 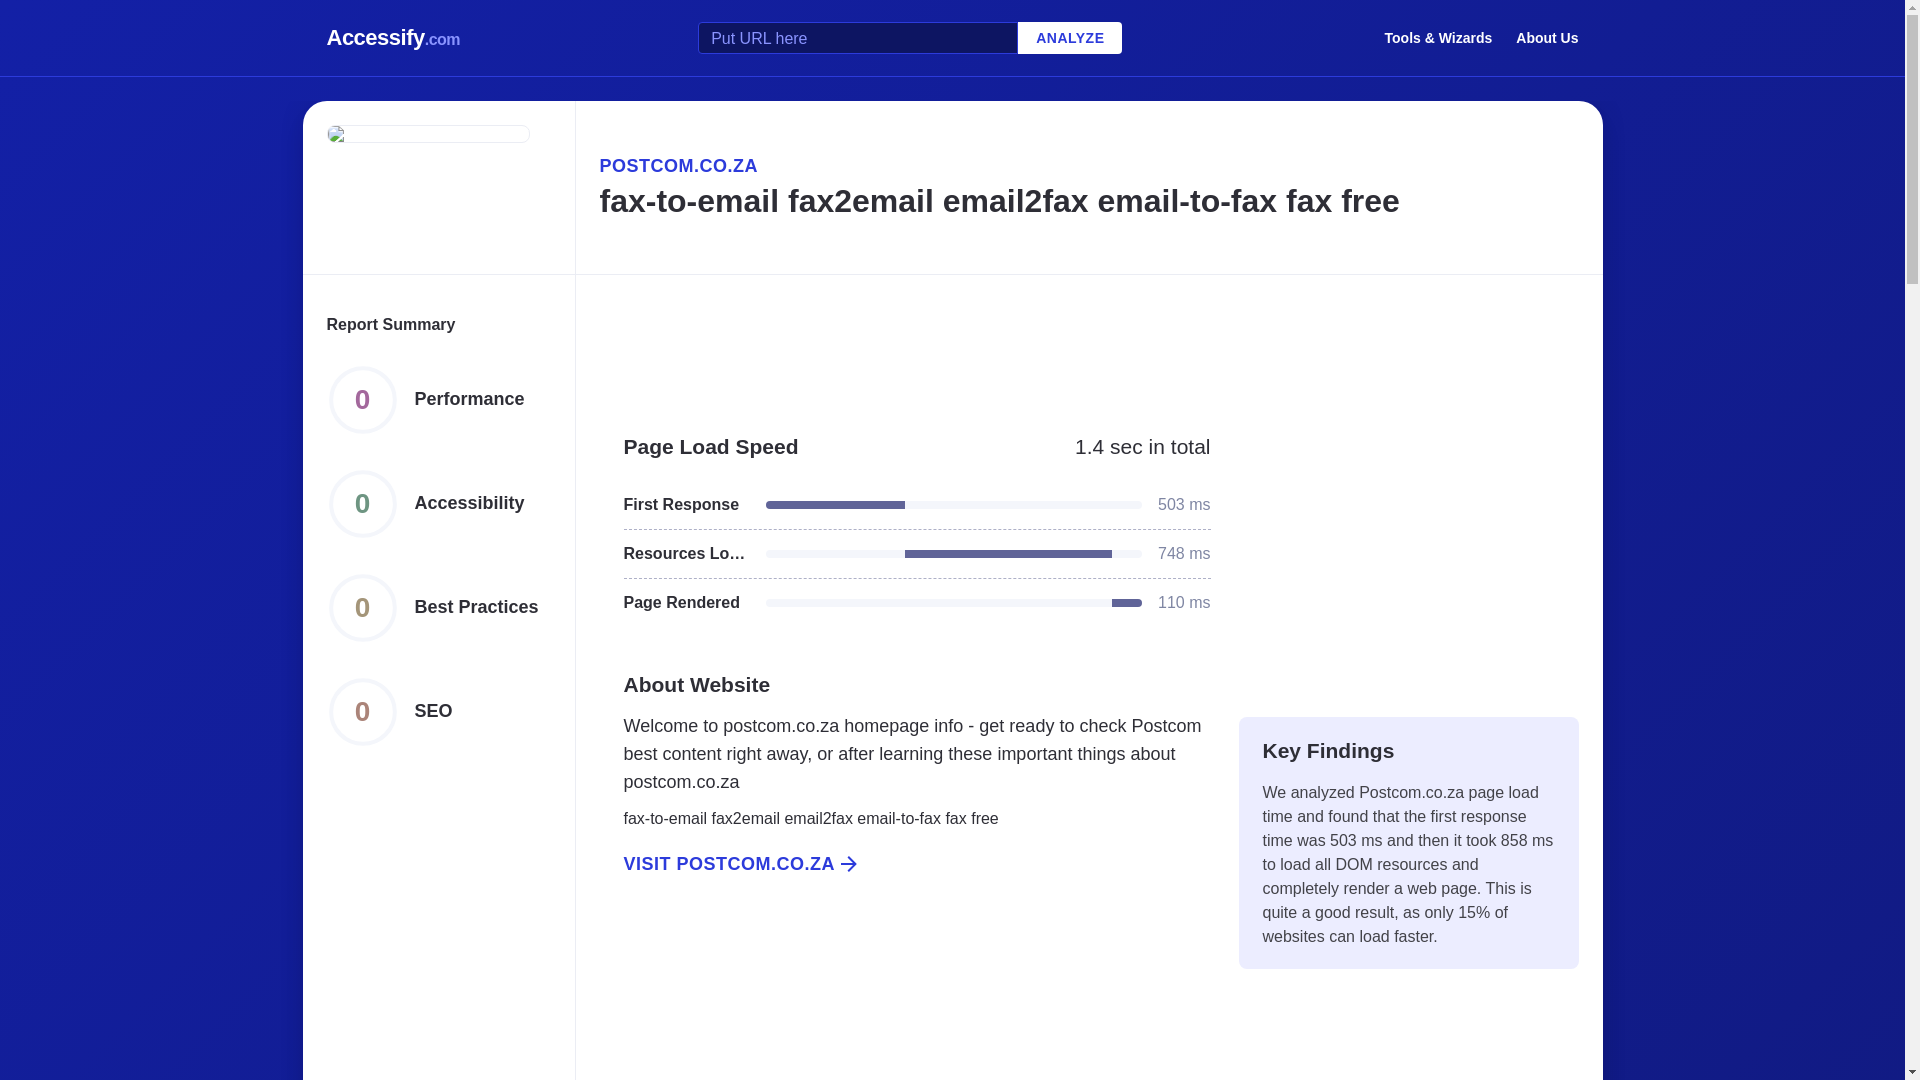 I want to click on ANALYZE, so click(x=1069, y=38).